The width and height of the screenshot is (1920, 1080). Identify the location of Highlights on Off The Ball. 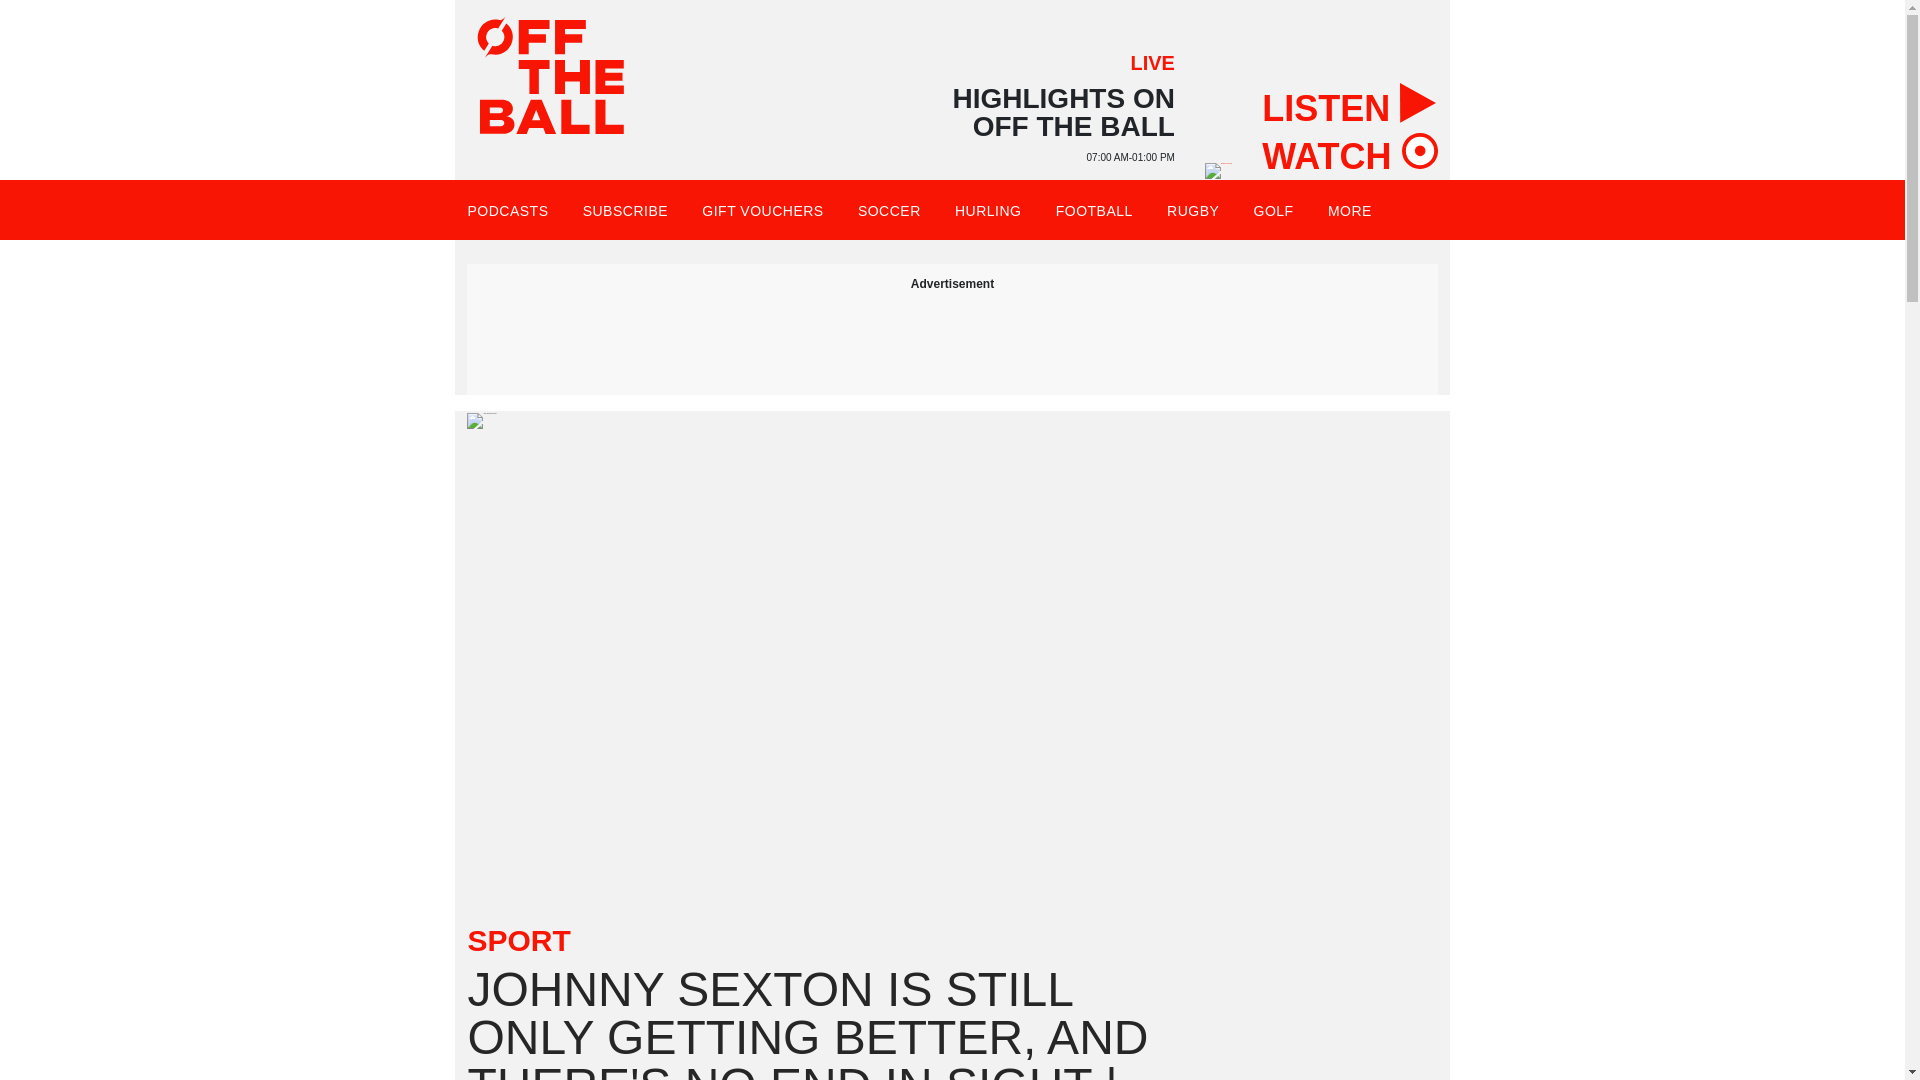
(1218, 171).